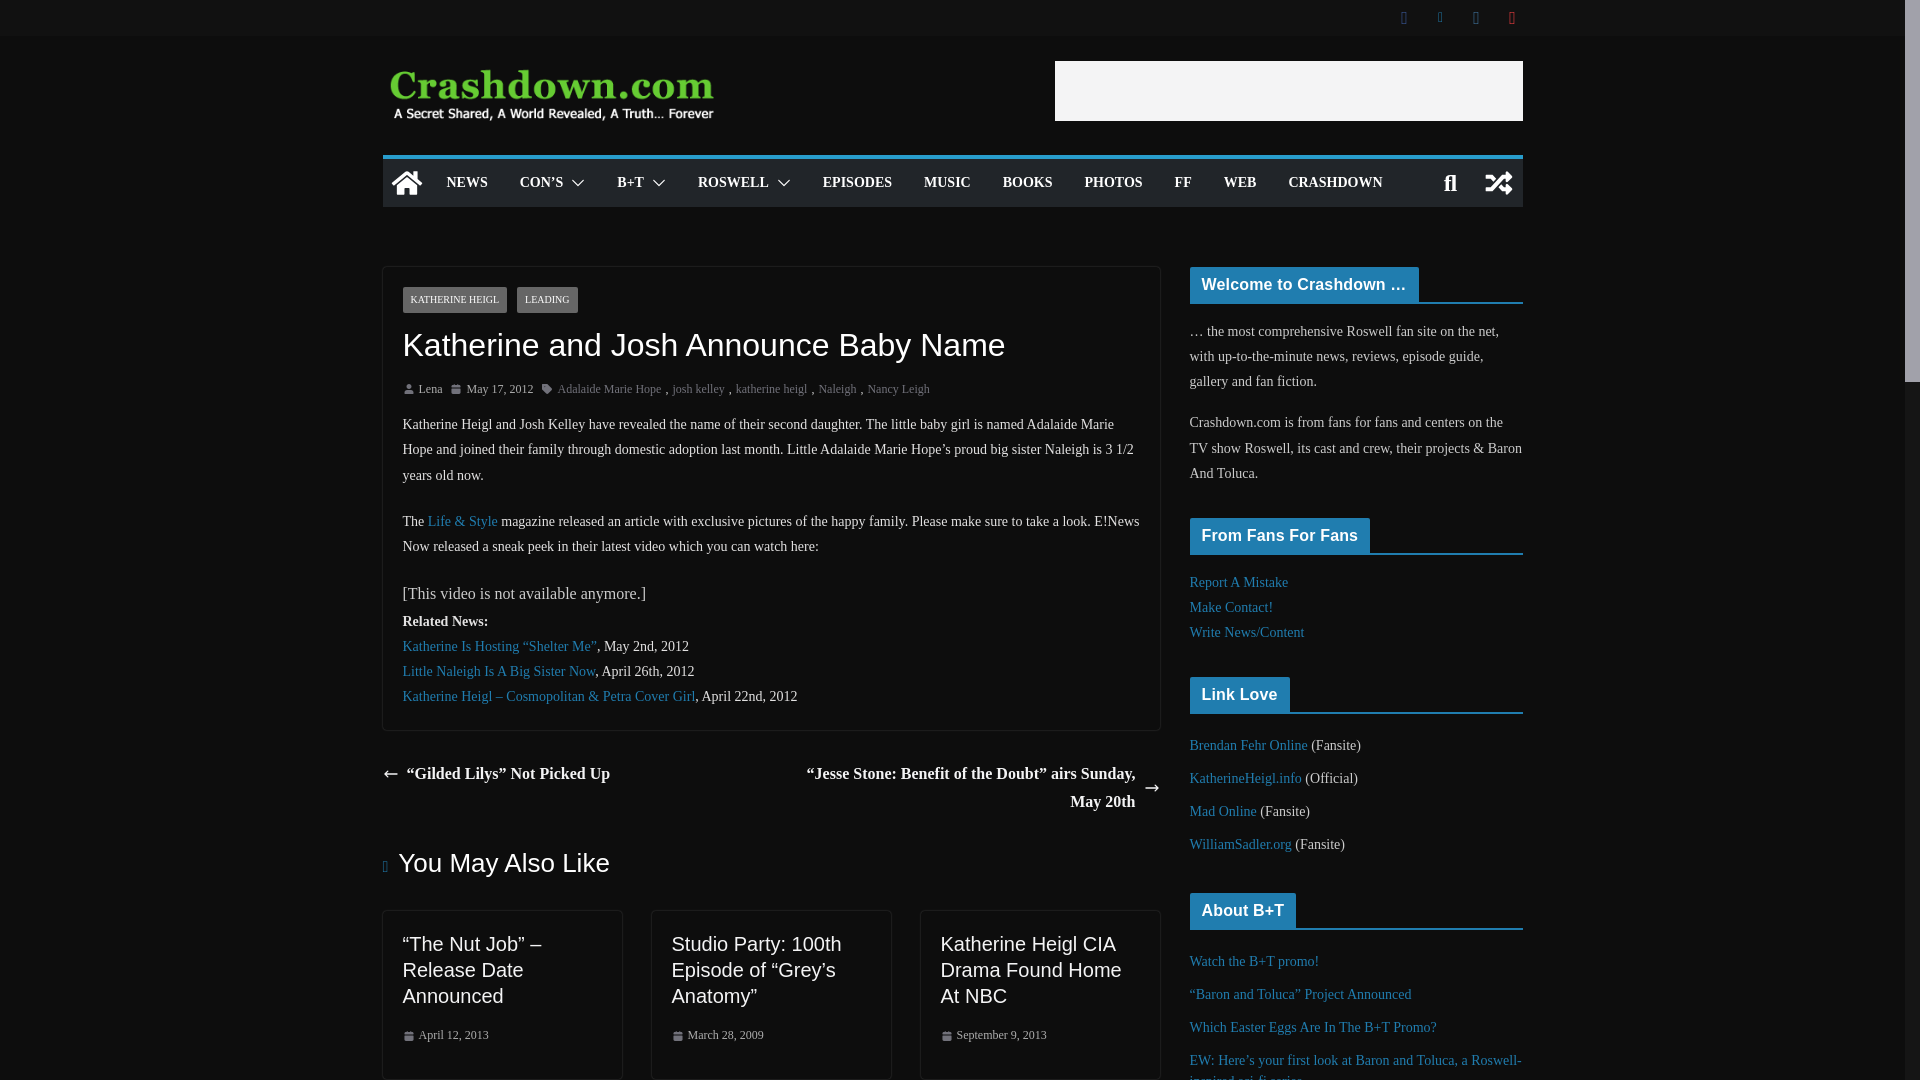  I want to click on LEADING, so click(546, 300).